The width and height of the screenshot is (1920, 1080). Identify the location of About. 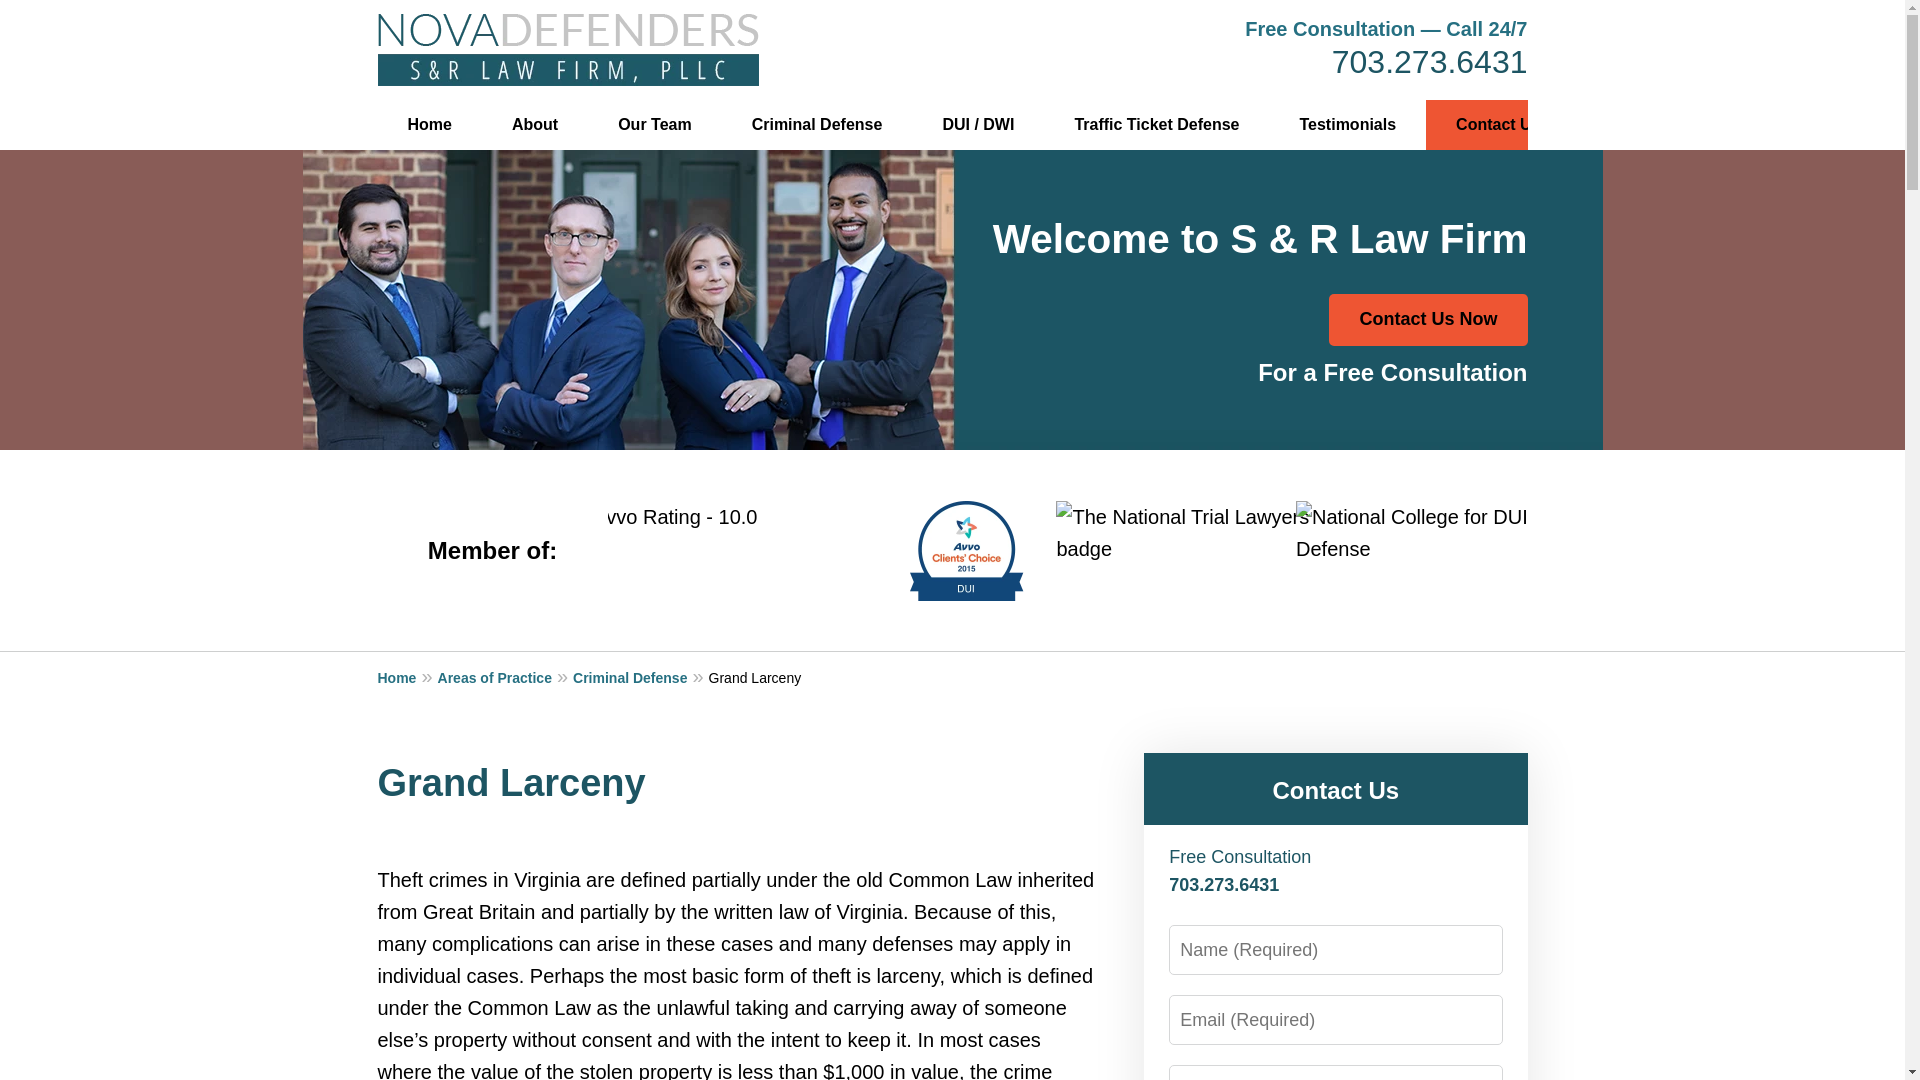
(534, 125).